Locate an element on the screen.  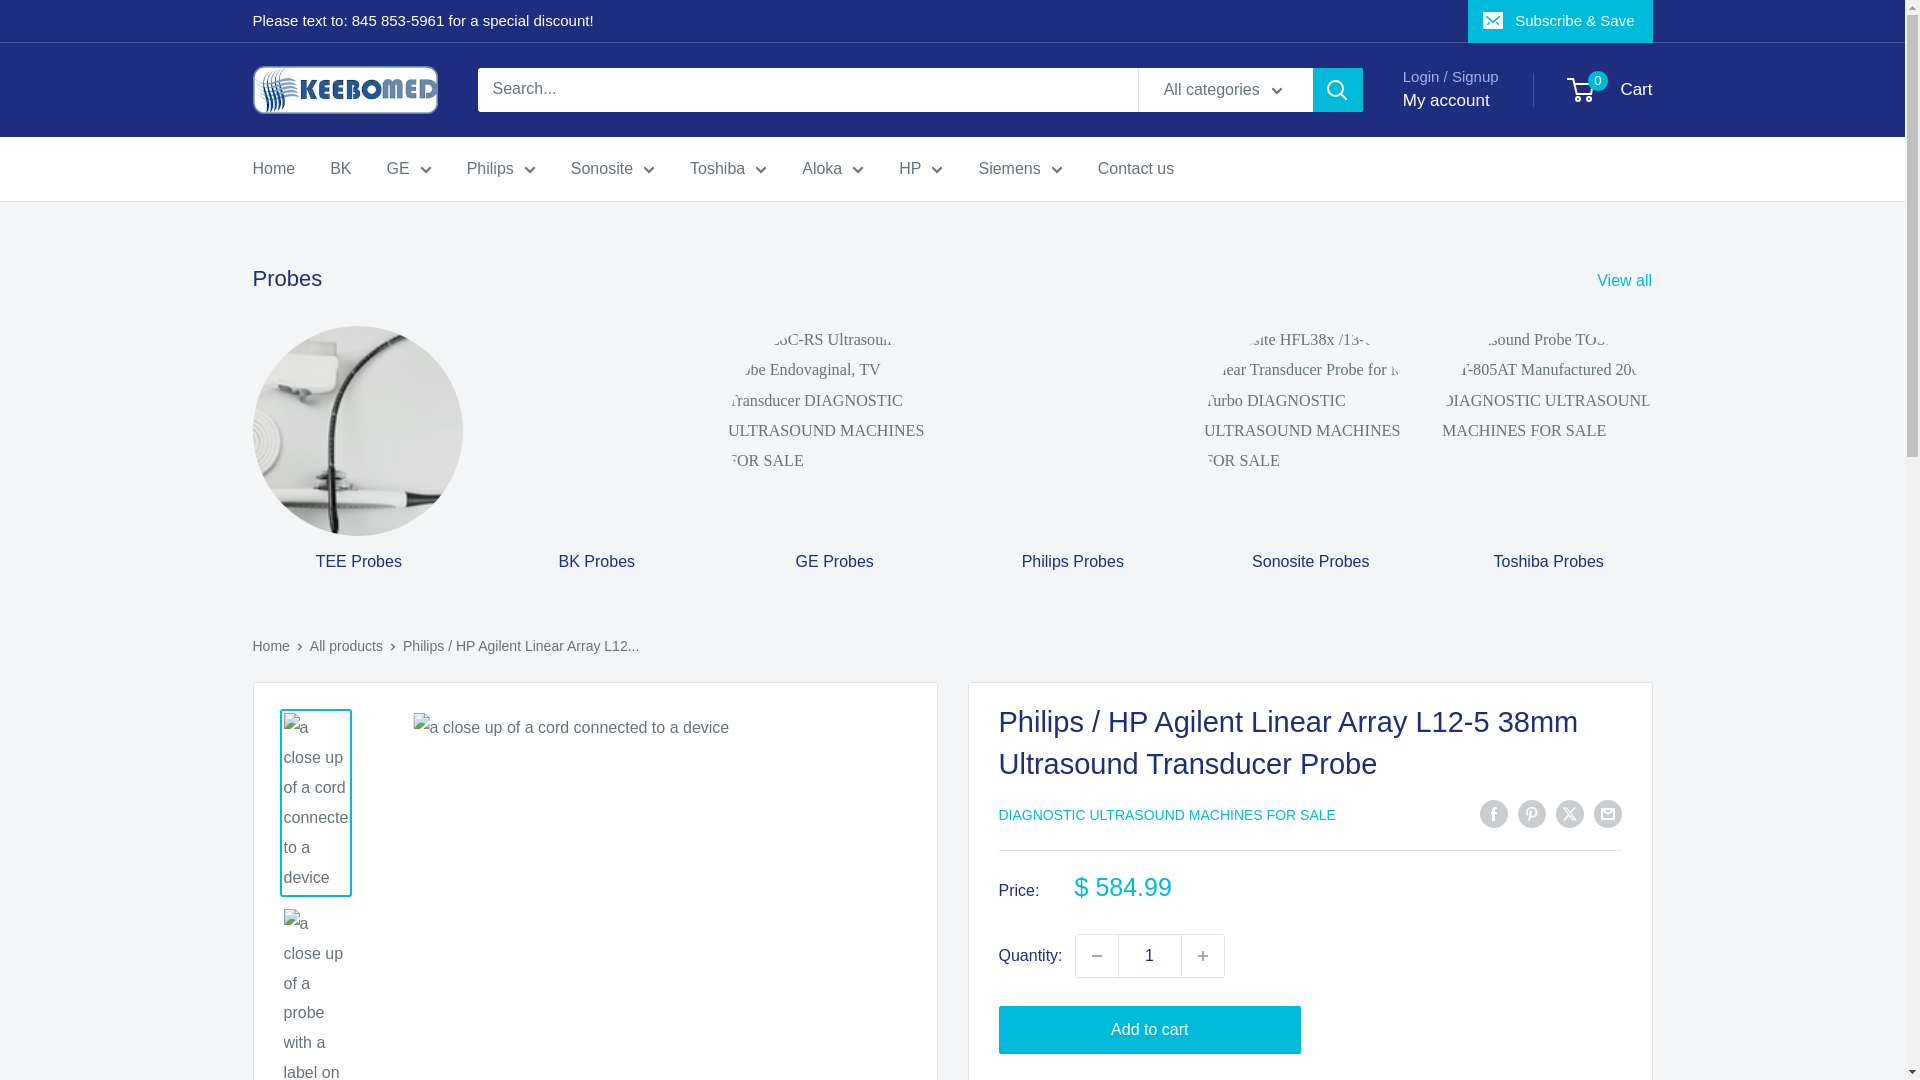
Increase quantity by 1 is located at coordinates (1203, 956).